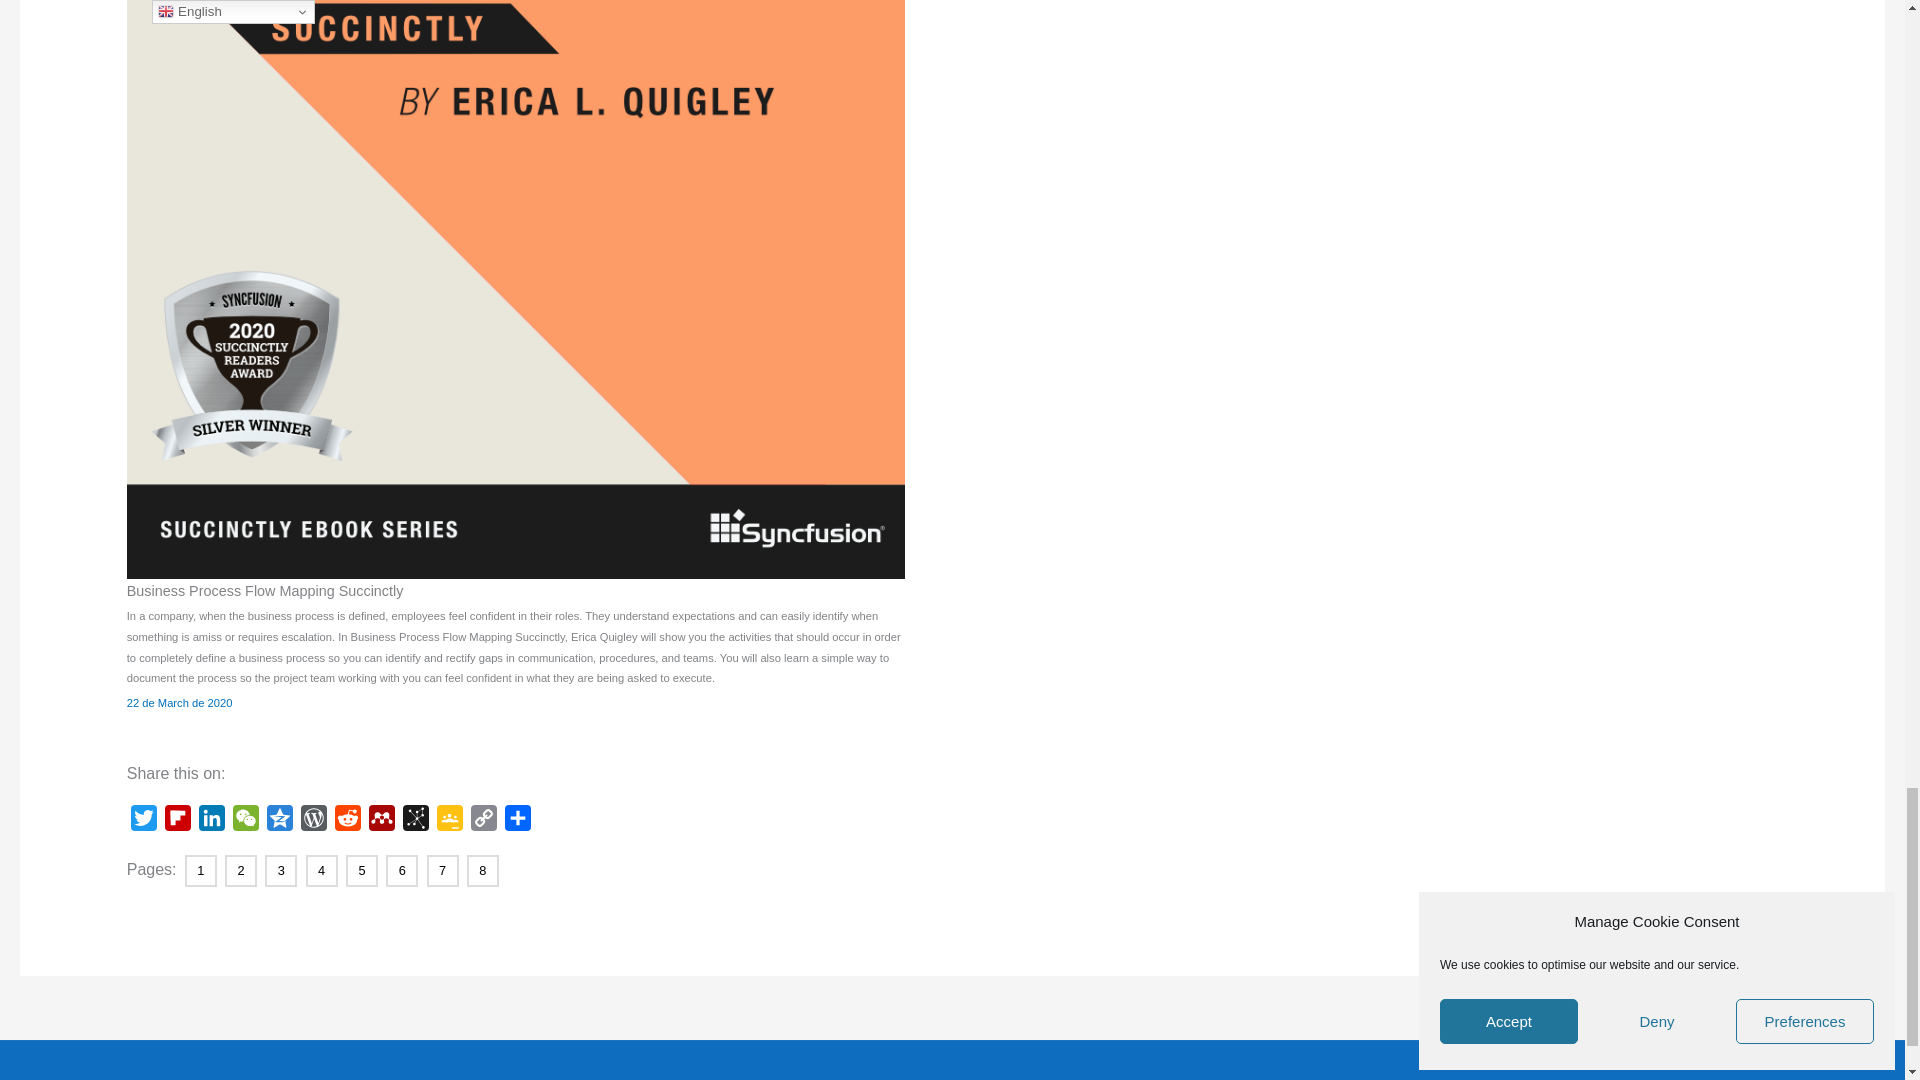 This screenshot has width=1920, height=1080. What do you see at coordinates (314, 822) in the screenshot?
I see `WordPress` at bounding box center [314, 822].